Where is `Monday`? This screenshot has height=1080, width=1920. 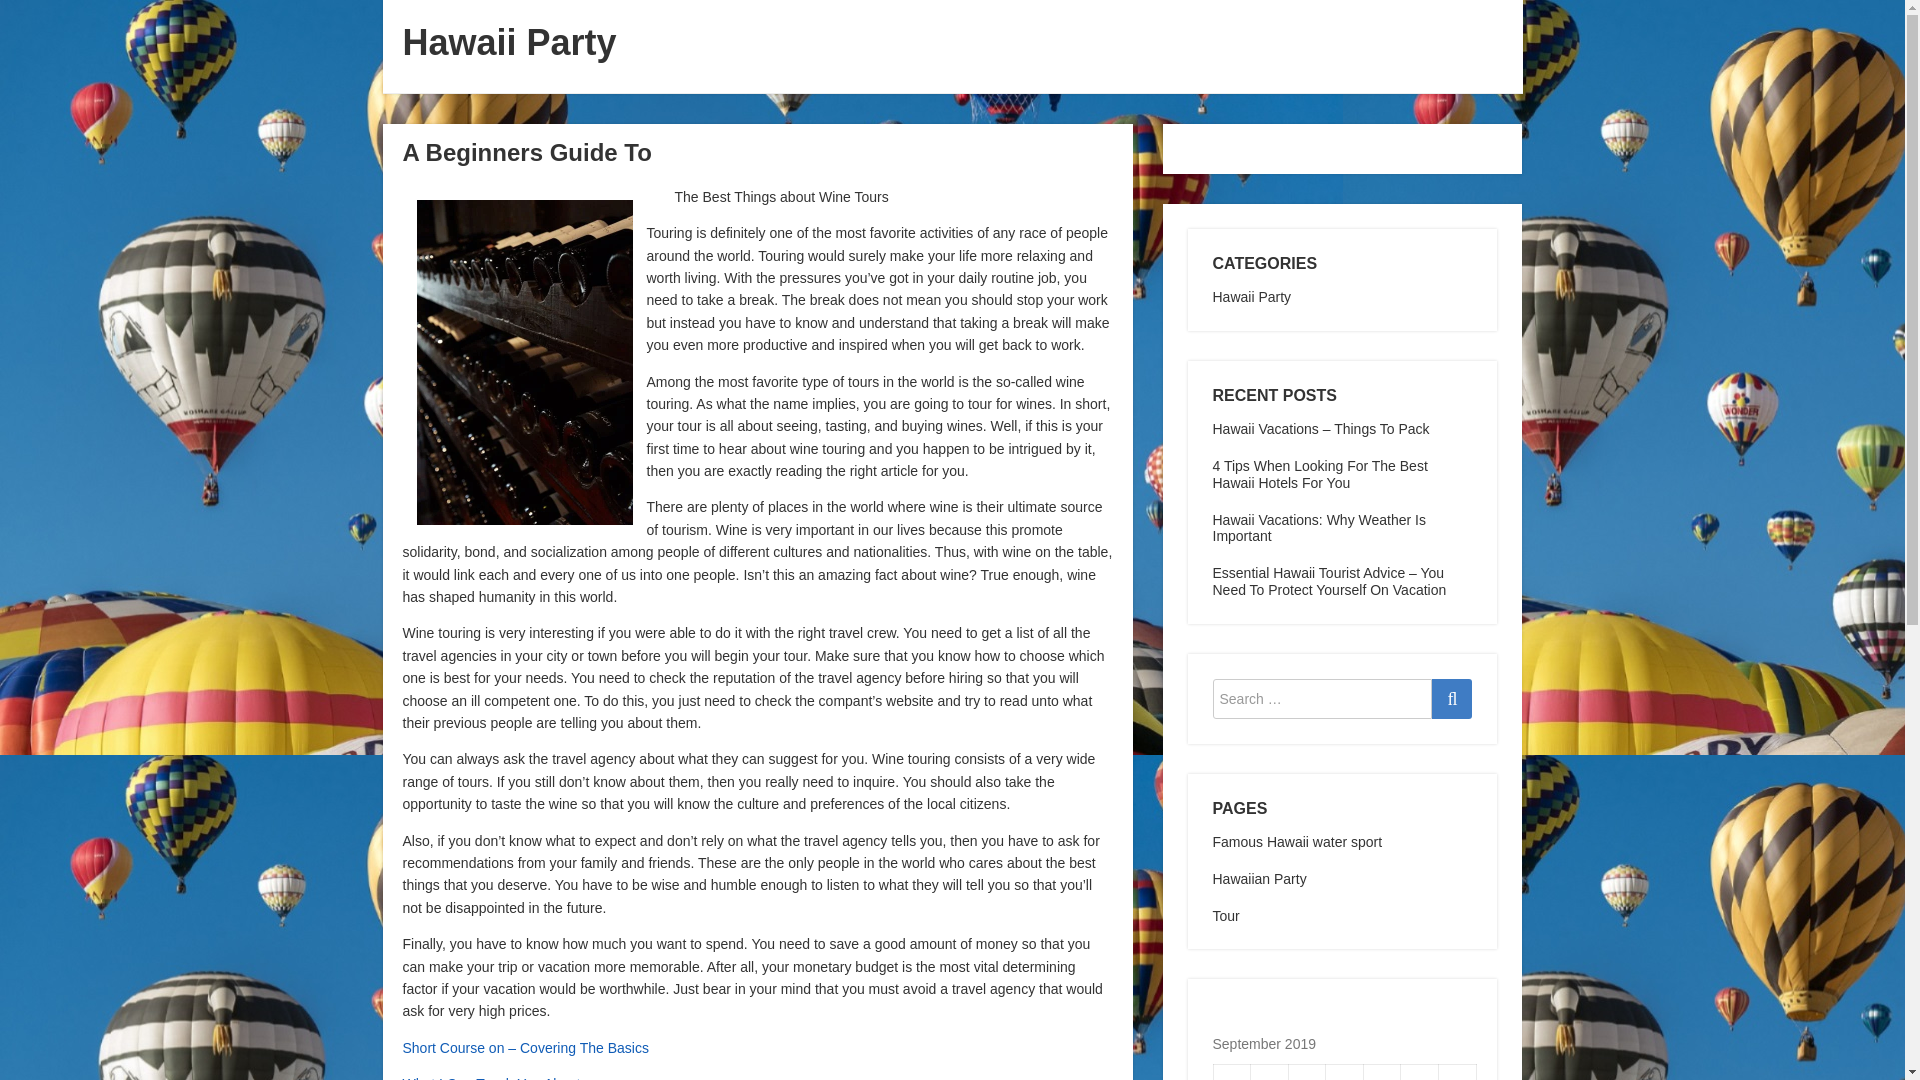
Monday is located at coordinates (1232, 1072).